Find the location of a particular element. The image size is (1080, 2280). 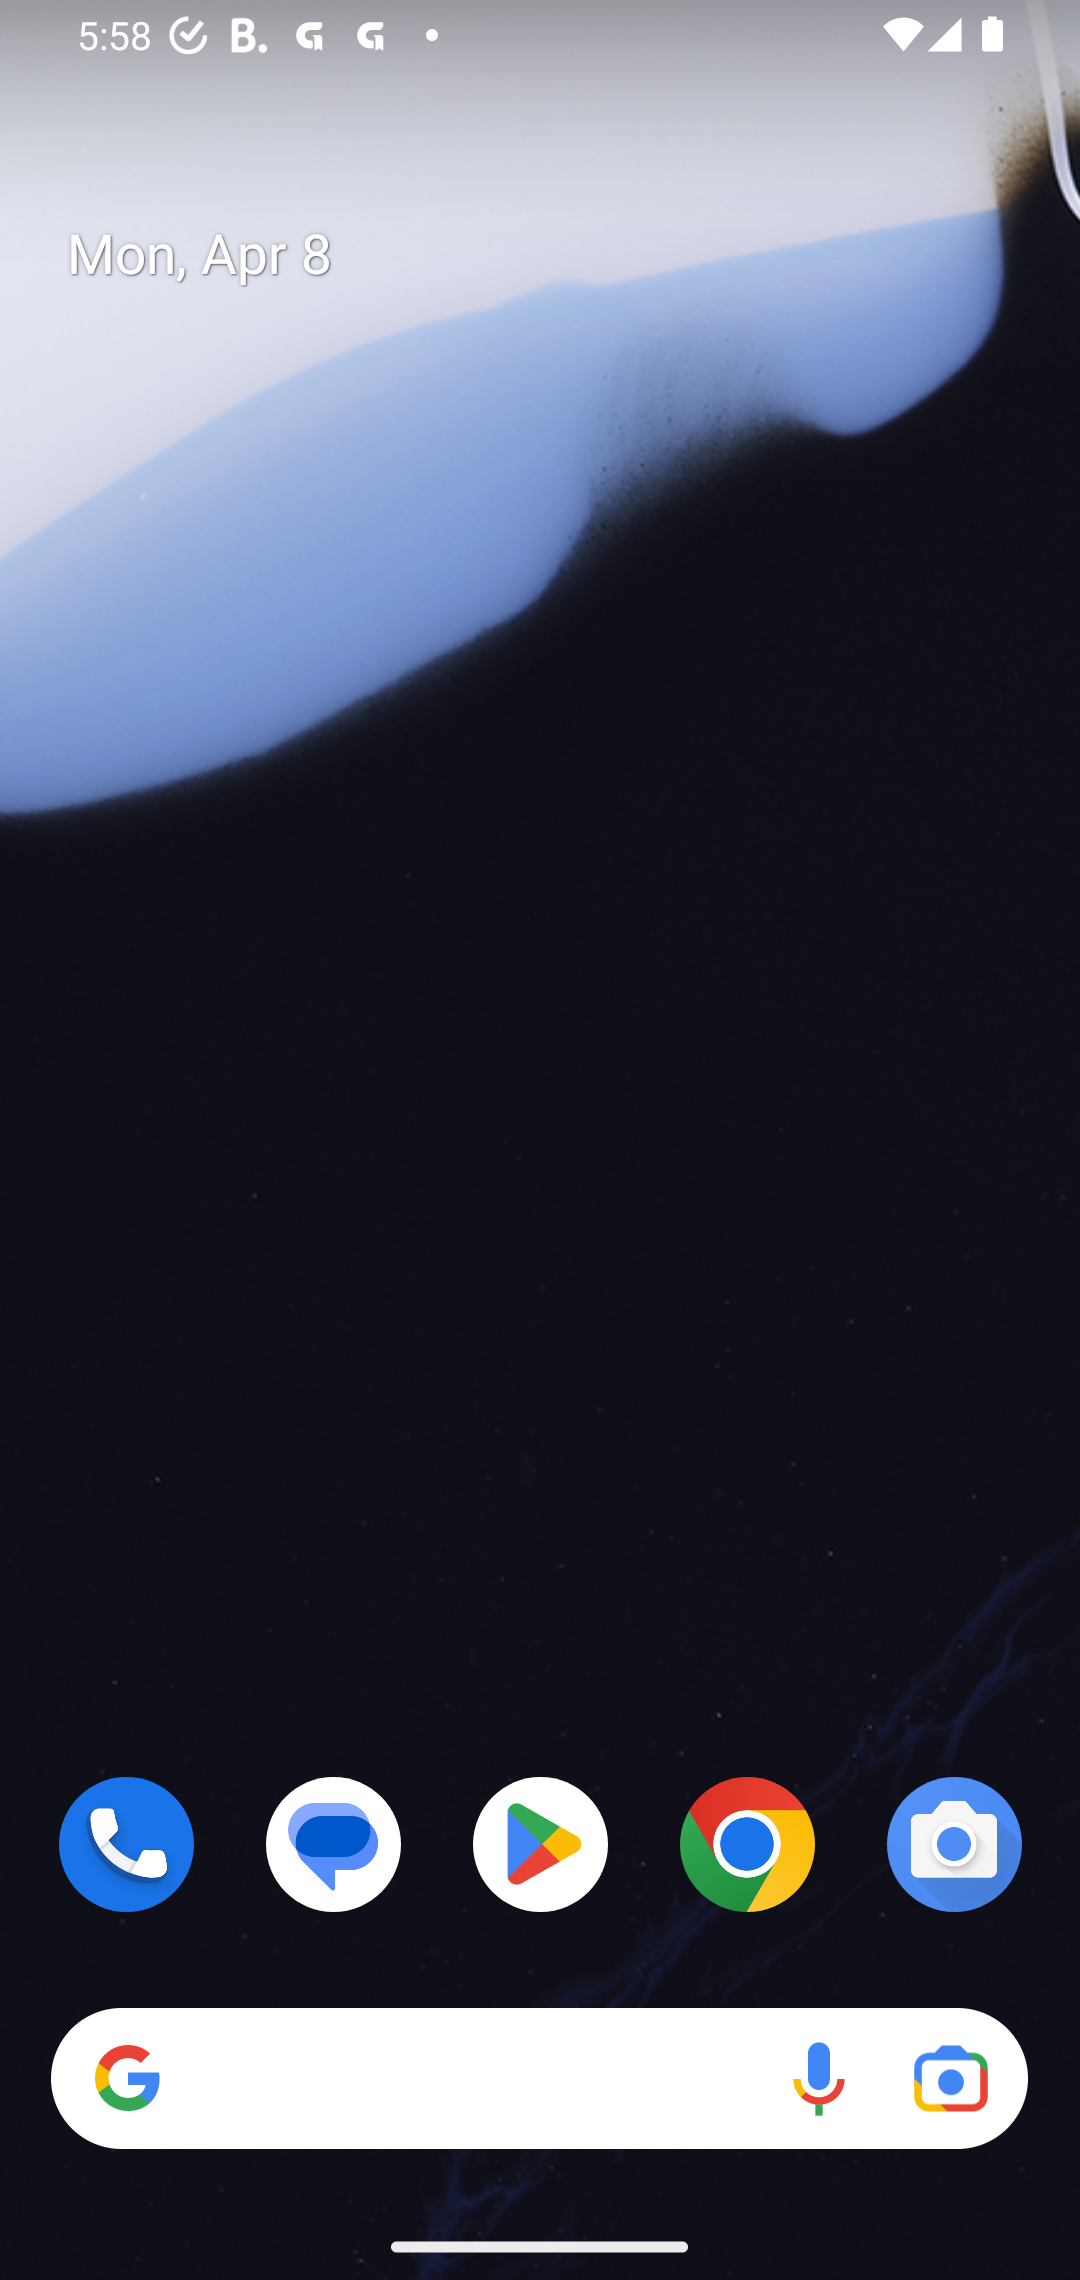

Search Voice search Google Lens is located at coordinates (539, 2079).